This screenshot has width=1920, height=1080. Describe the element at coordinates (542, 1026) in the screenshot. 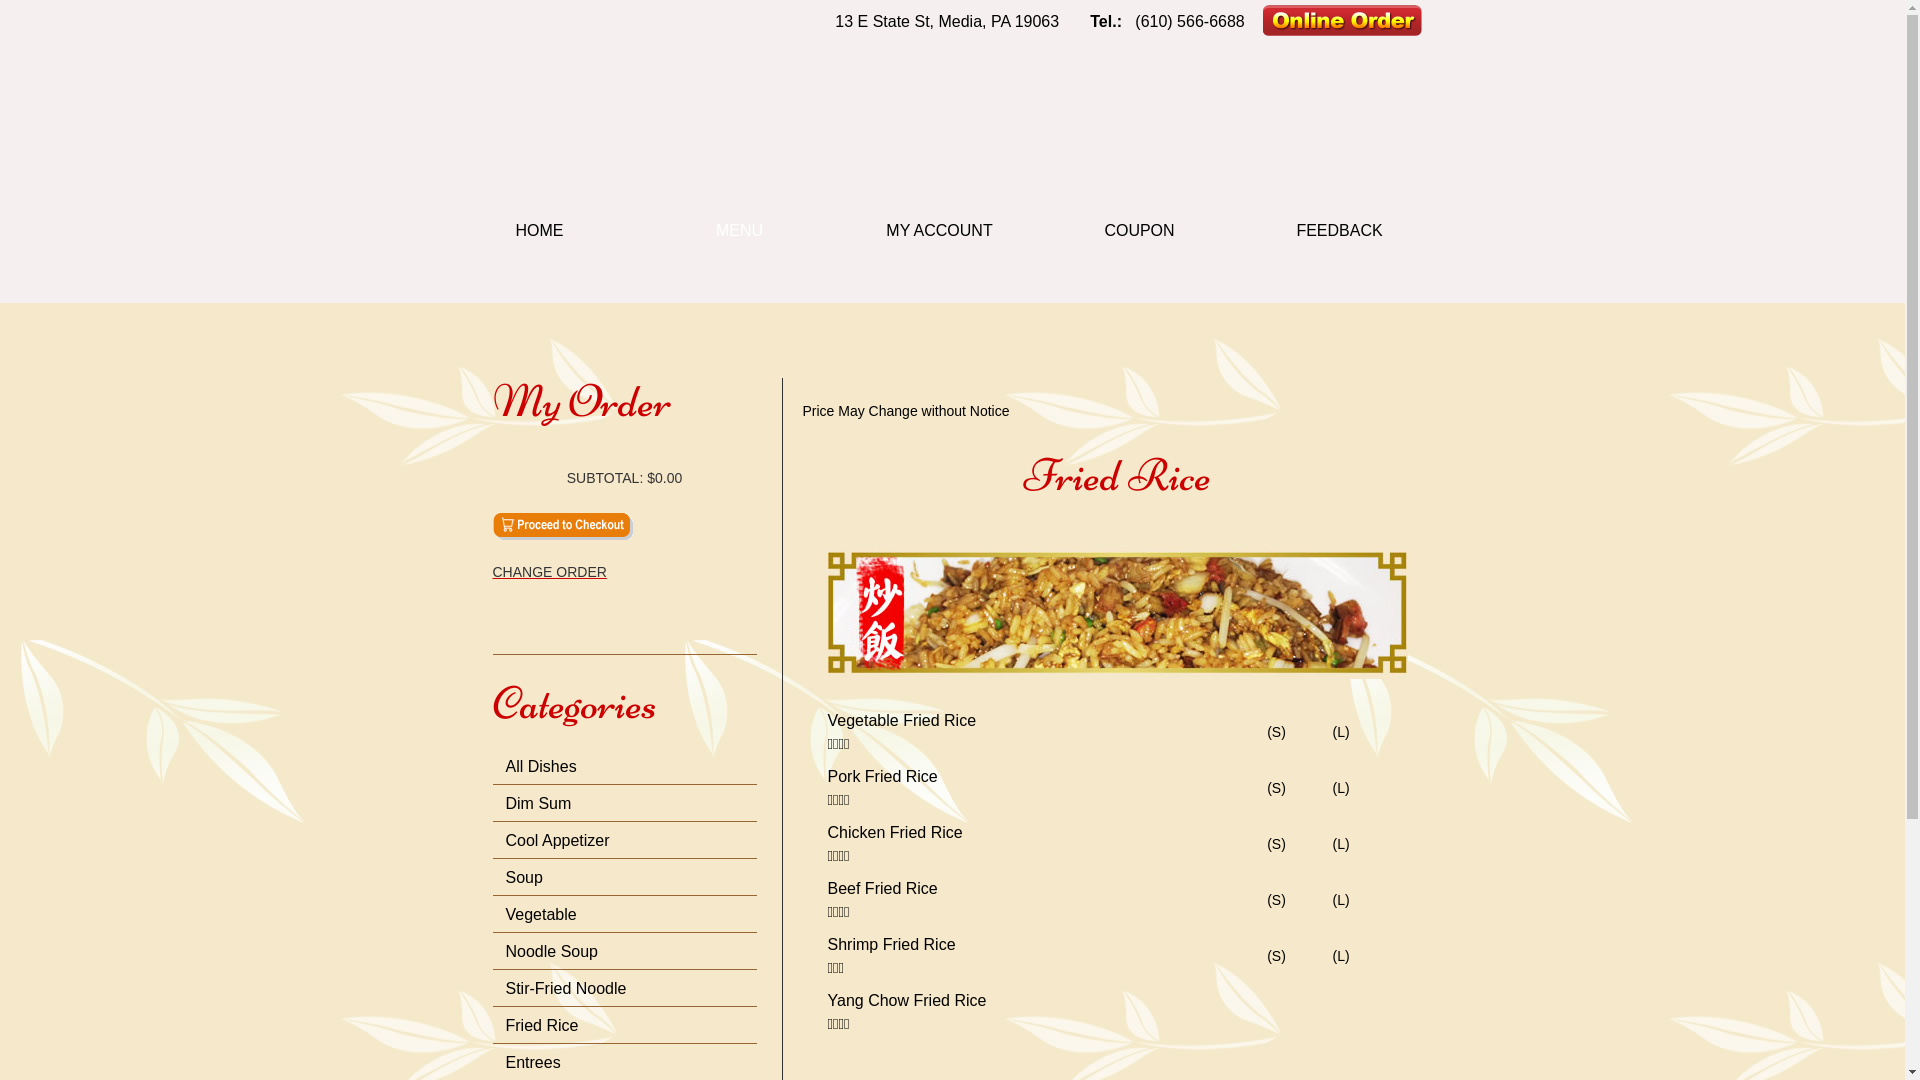

I see `Fried Rice` at that location.